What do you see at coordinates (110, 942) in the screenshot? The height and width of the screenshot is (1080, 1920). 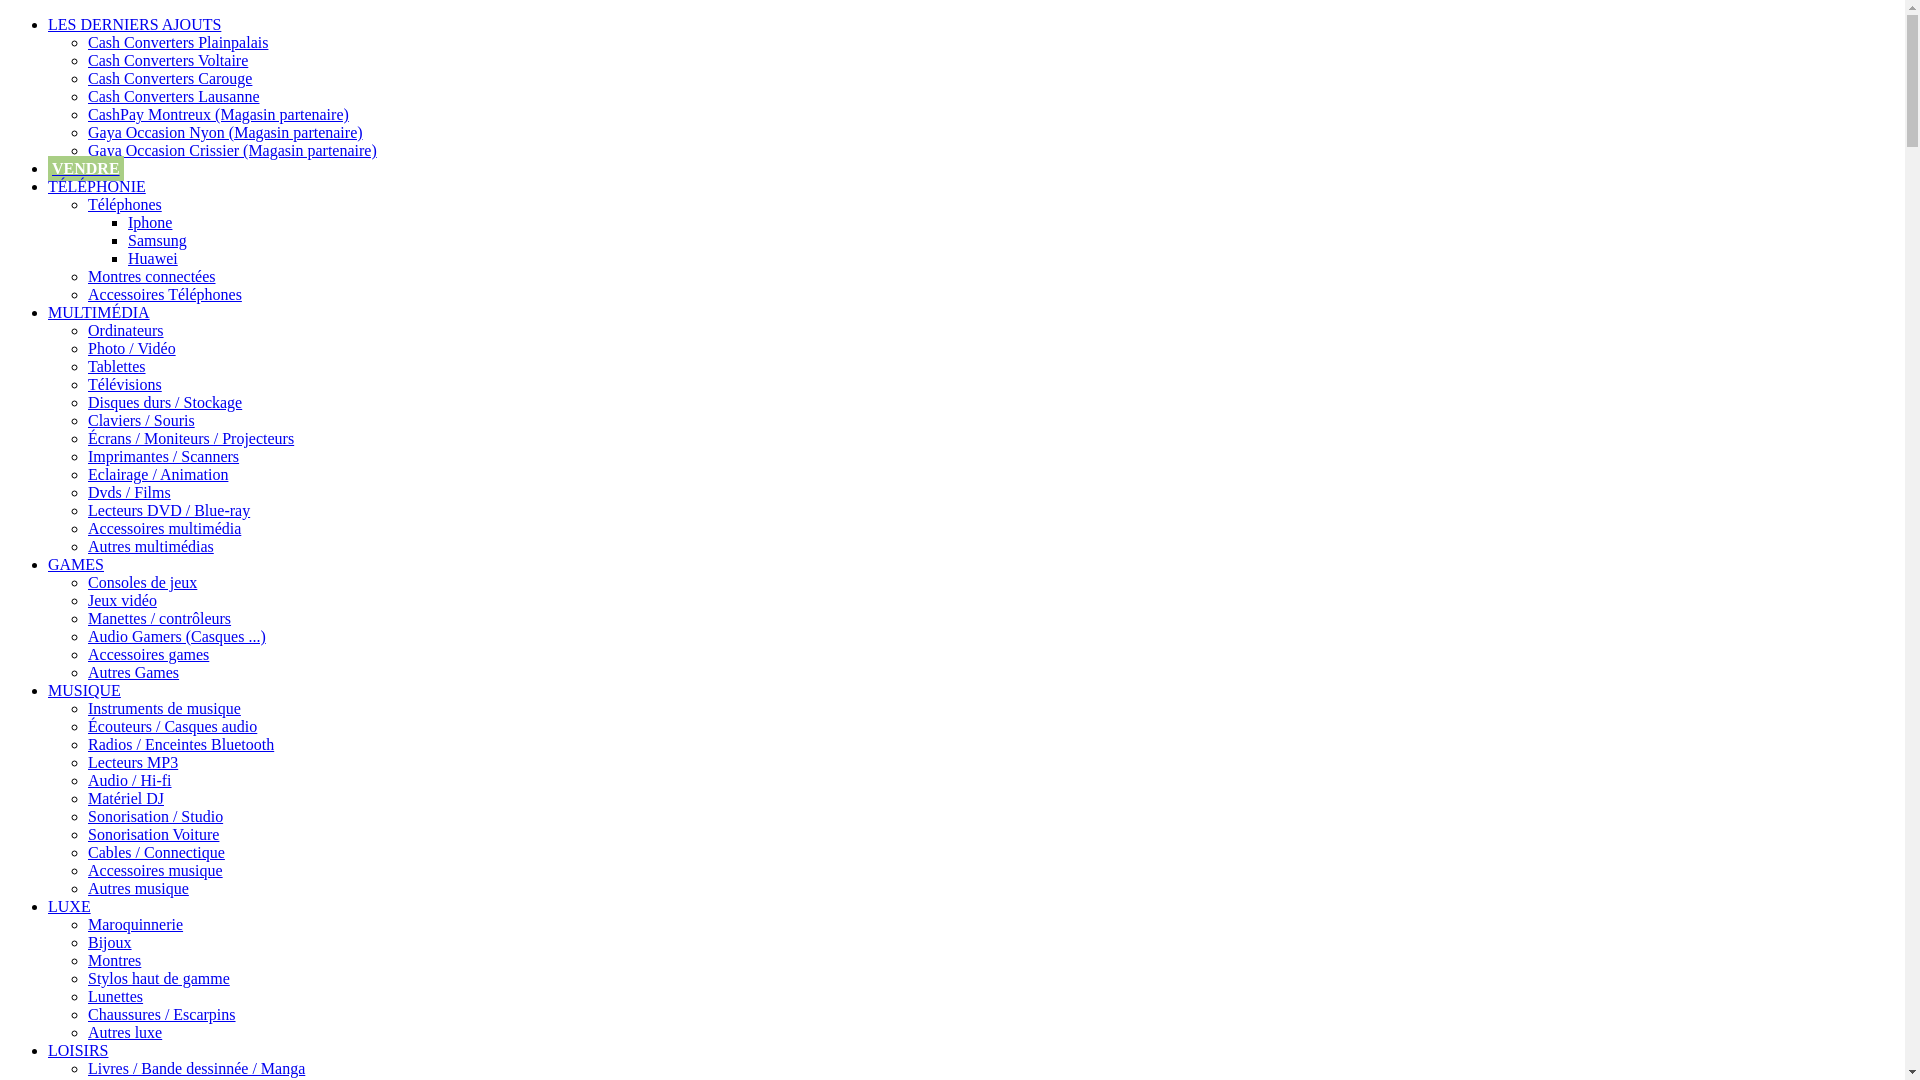 I see `Bijoux` at bounding box center [110, 942].